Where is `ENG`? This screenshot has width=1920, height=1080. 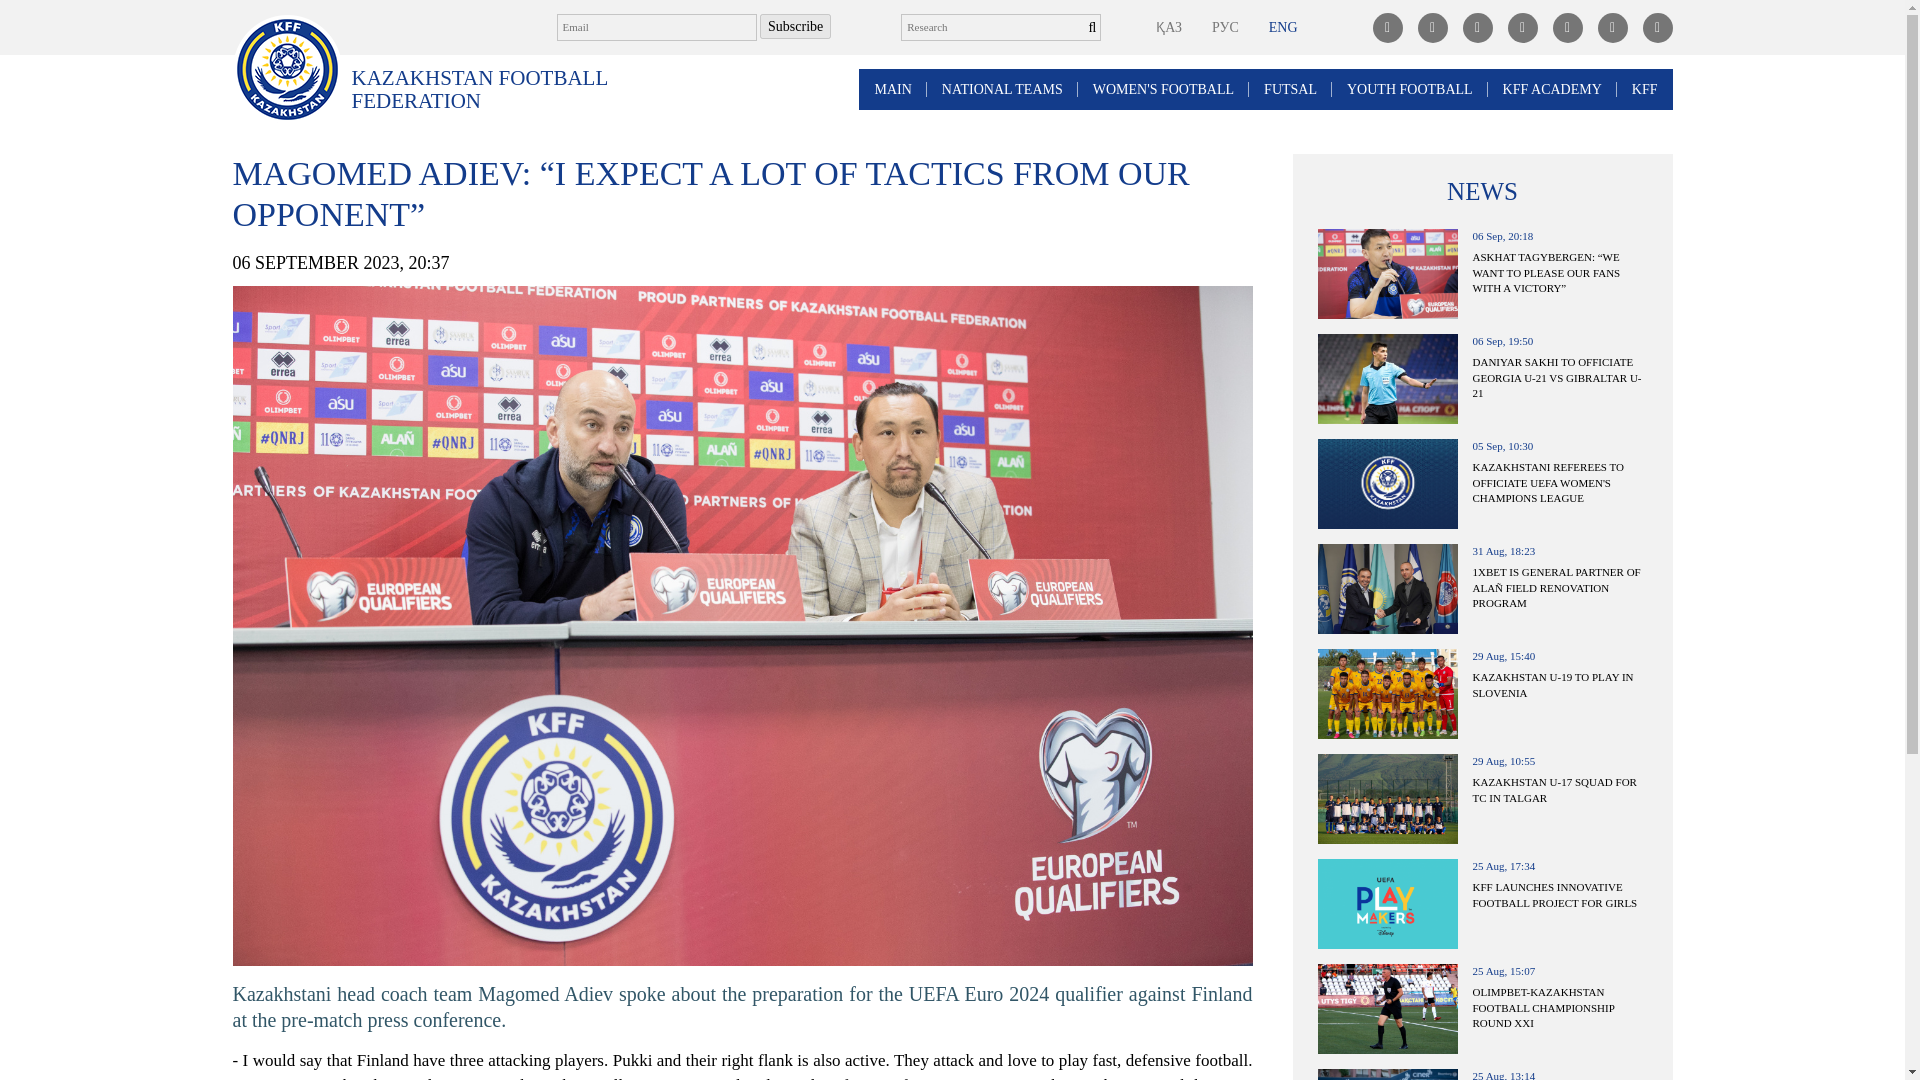
ENG is located at coordinates (1283, 27).